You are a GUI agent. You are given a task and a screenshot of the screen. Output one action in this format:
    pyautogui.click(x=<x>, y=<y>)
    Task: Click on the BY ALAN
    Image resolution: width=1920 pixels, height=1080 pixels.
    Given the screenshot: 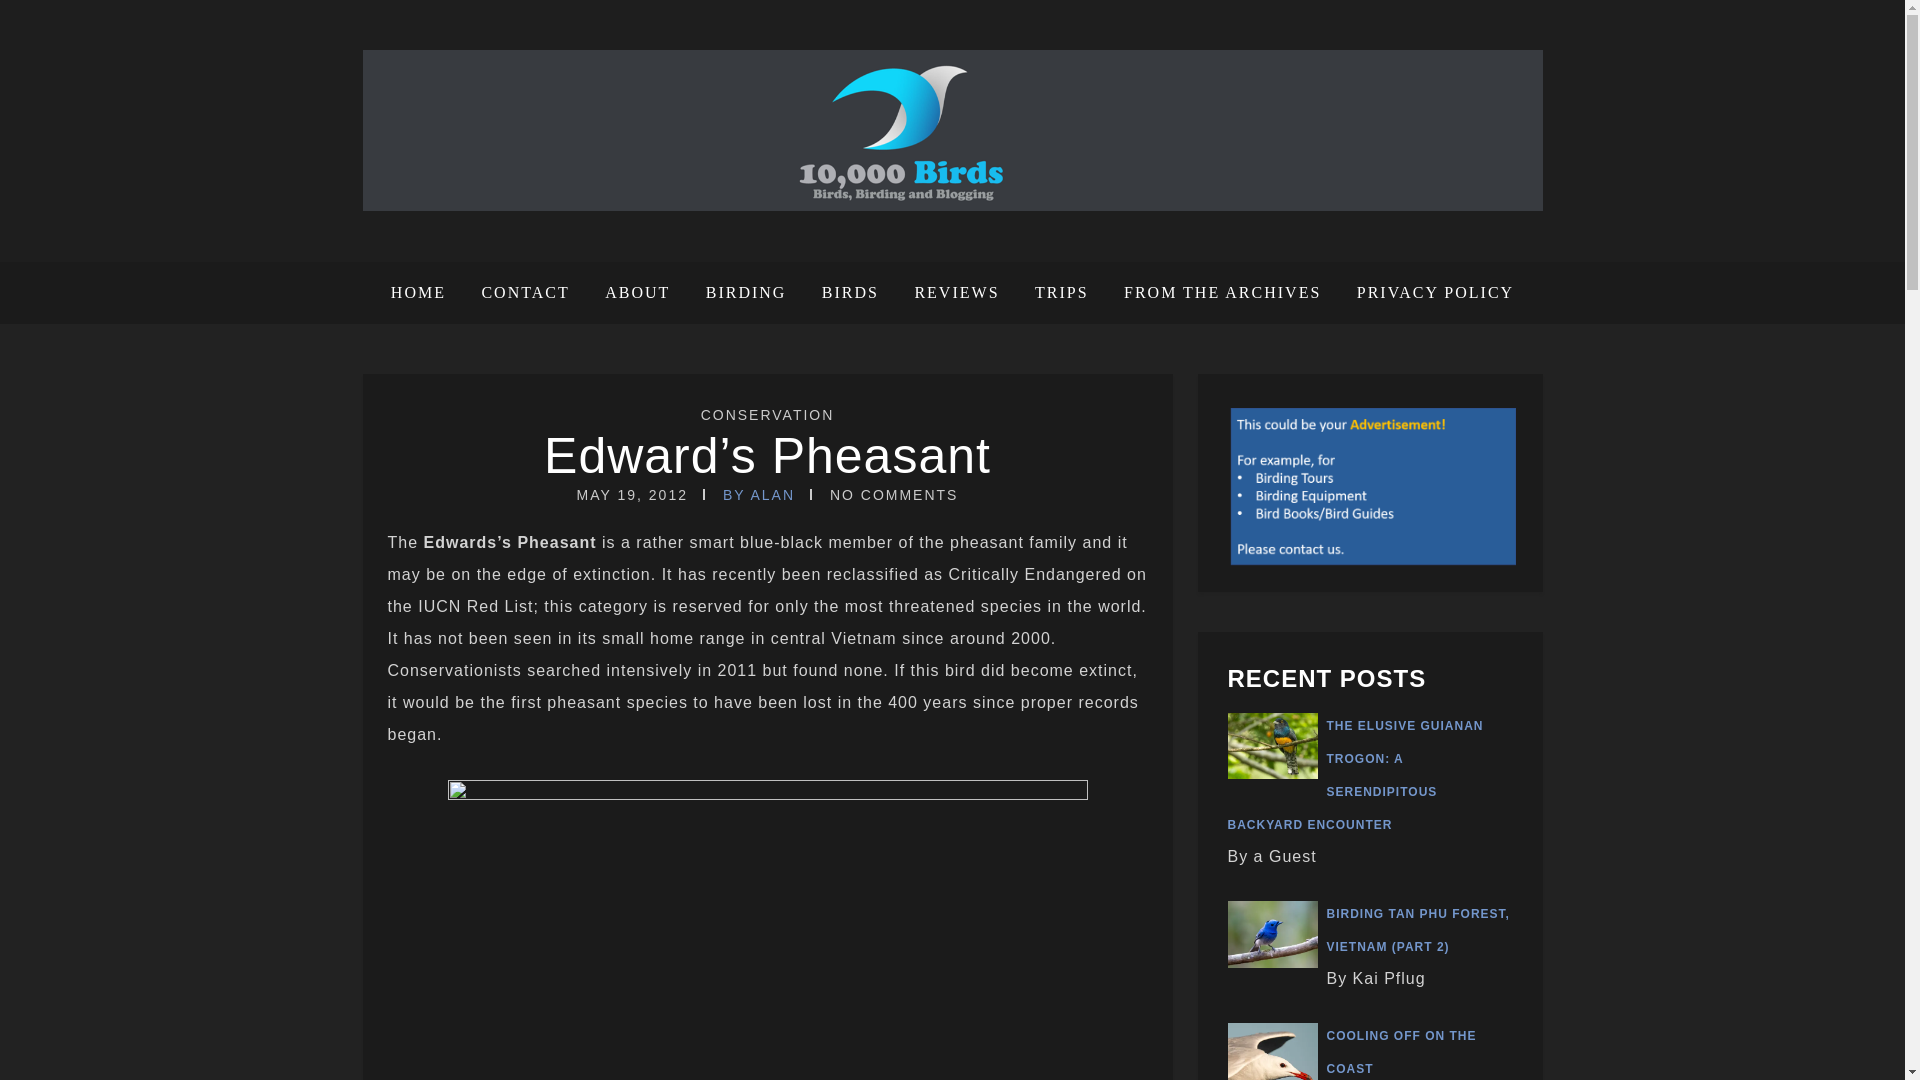 What is the action you would take?
    pyautogui.click(x=758, y=495)
    